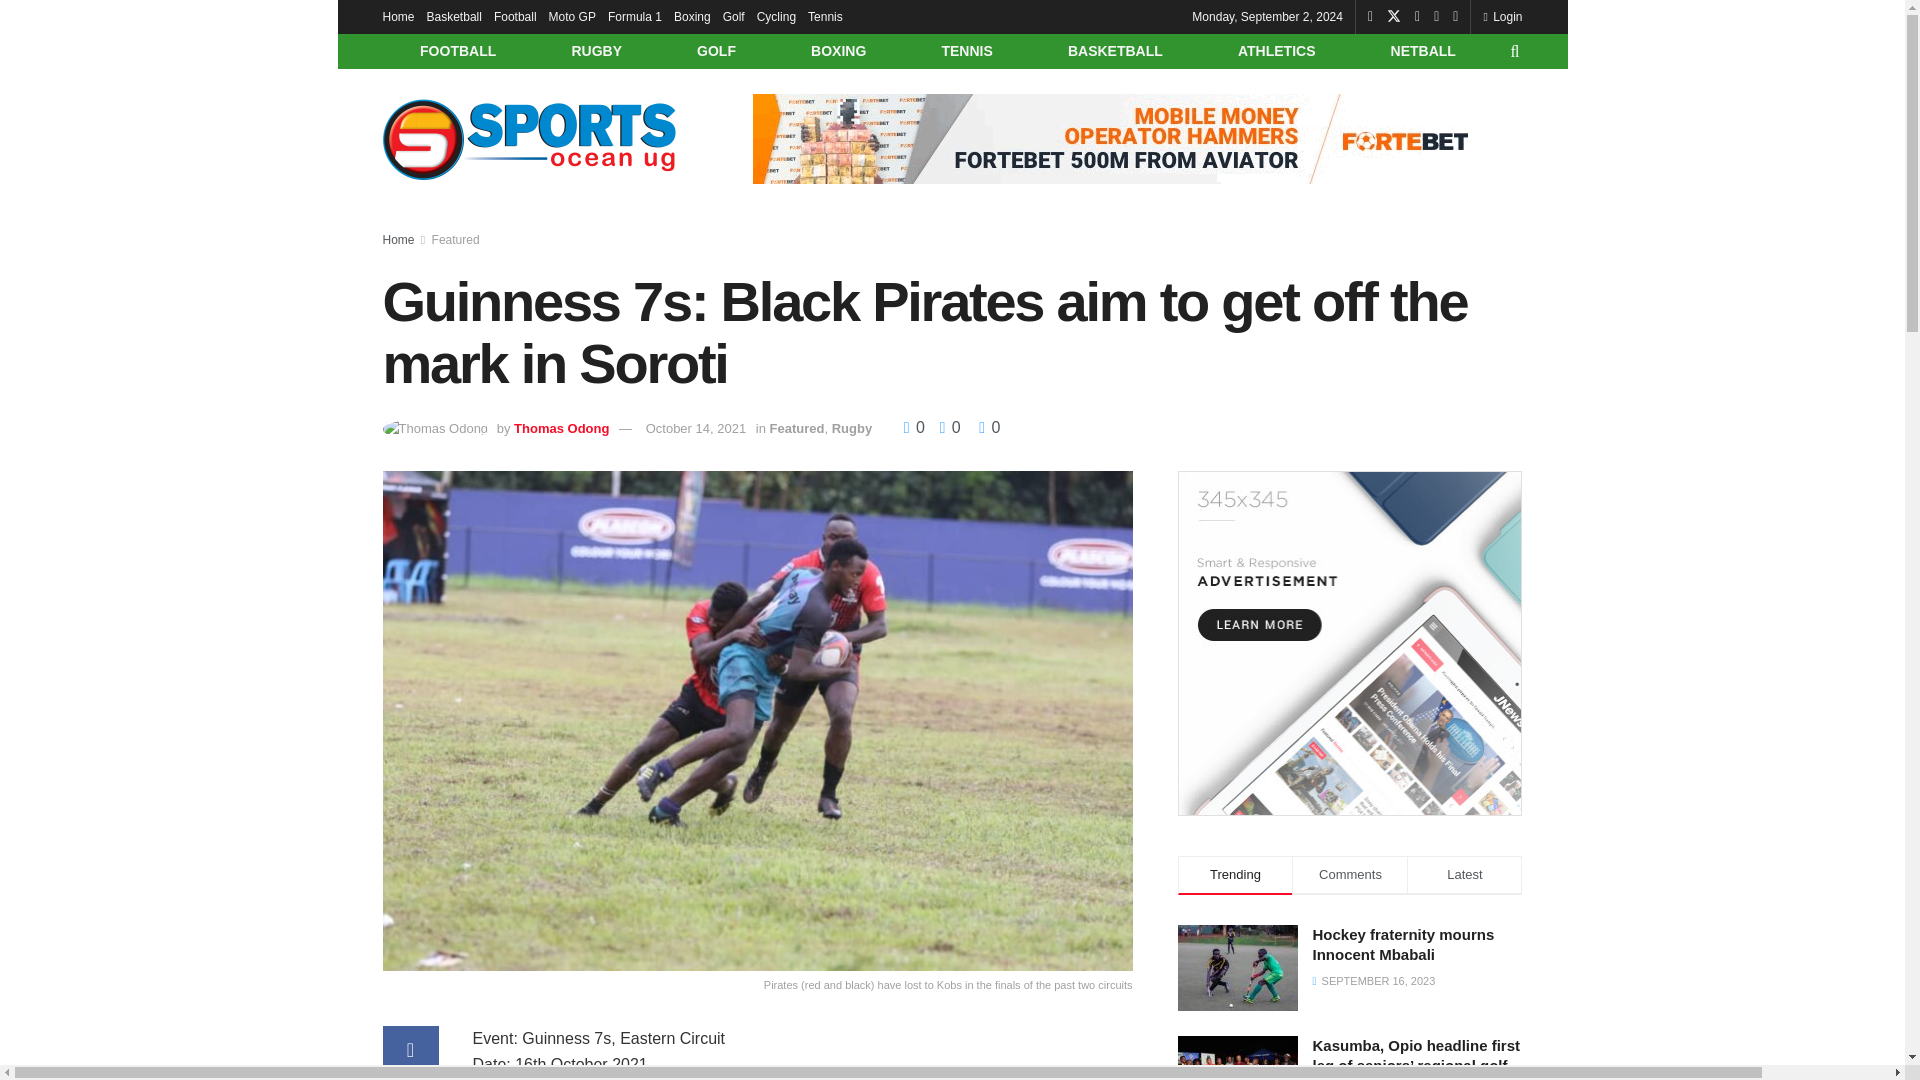 This screenshot has width=1920, height=1080. I want to click on Moto GP, so click(572, 16).